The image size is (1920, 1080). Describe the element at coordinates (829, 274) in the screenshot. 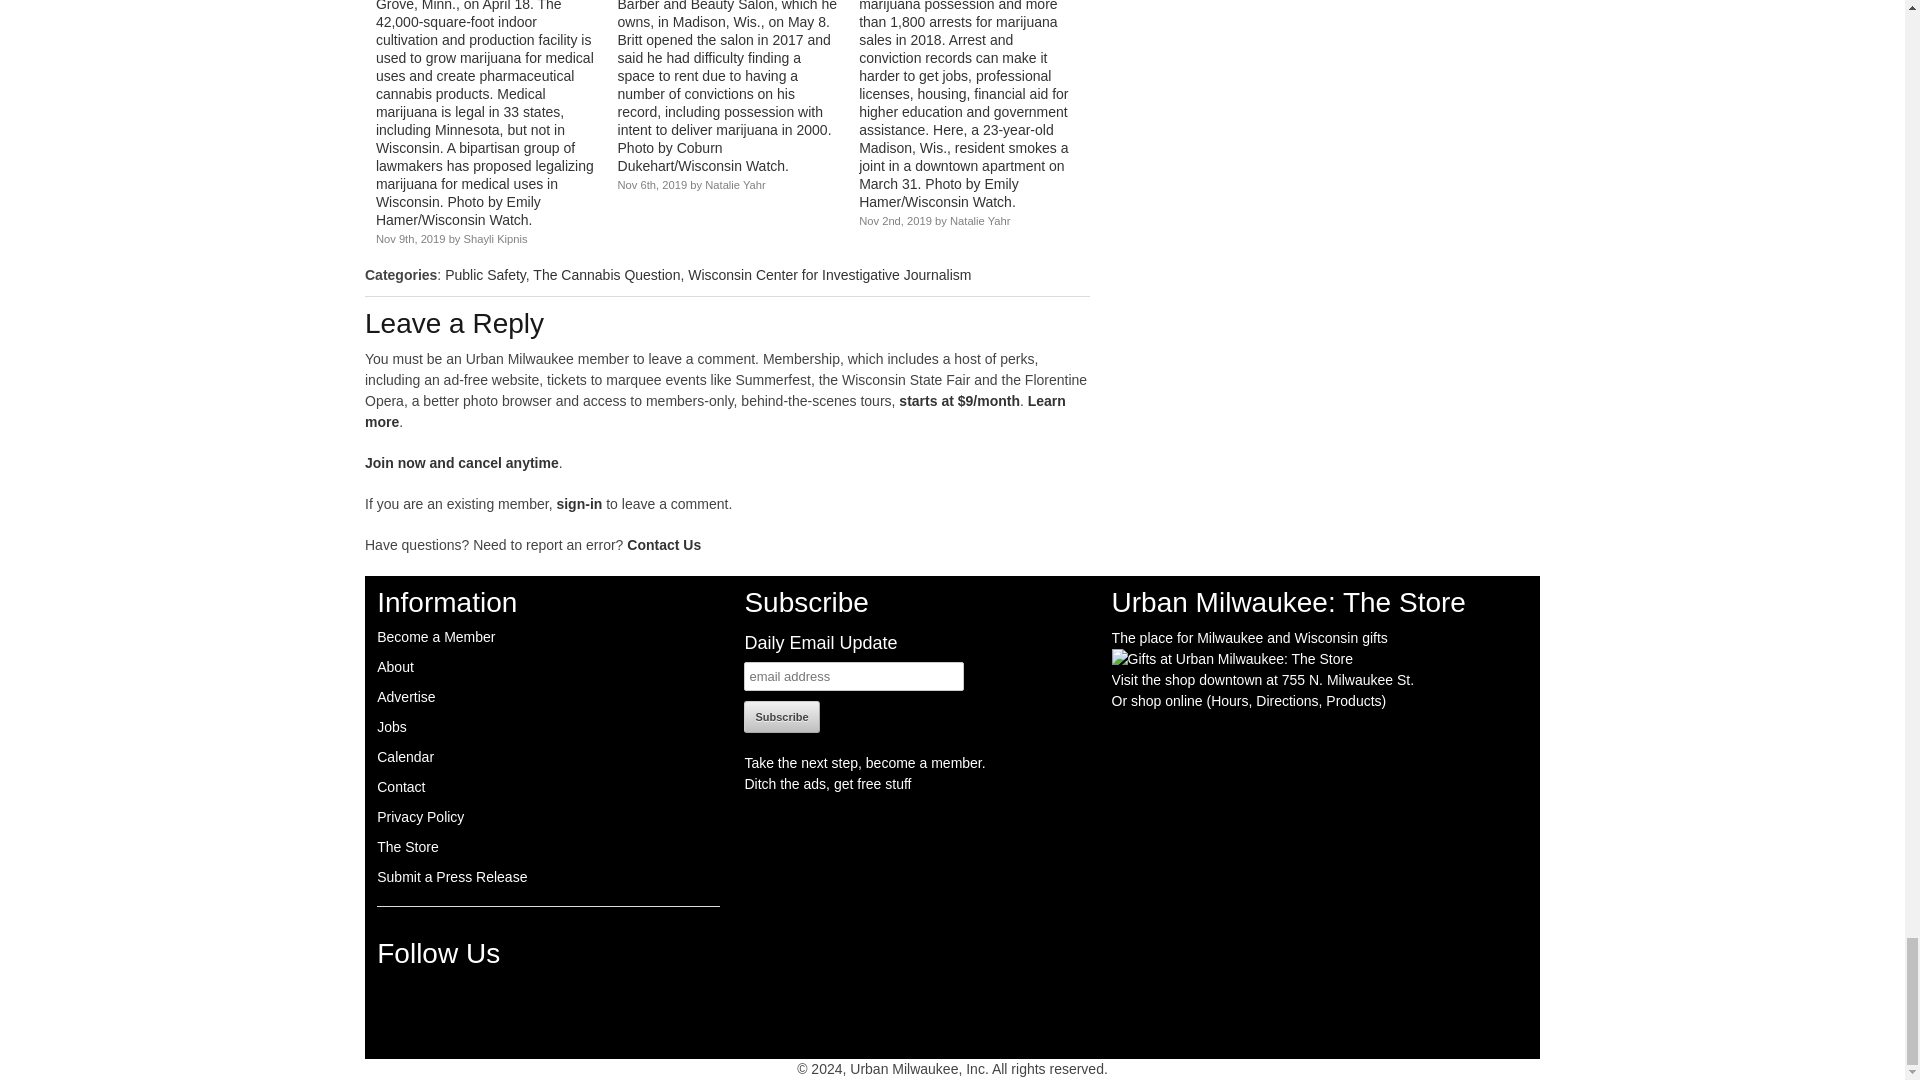

I see `Wisconsin Center for Investigative Journalism` at that location.